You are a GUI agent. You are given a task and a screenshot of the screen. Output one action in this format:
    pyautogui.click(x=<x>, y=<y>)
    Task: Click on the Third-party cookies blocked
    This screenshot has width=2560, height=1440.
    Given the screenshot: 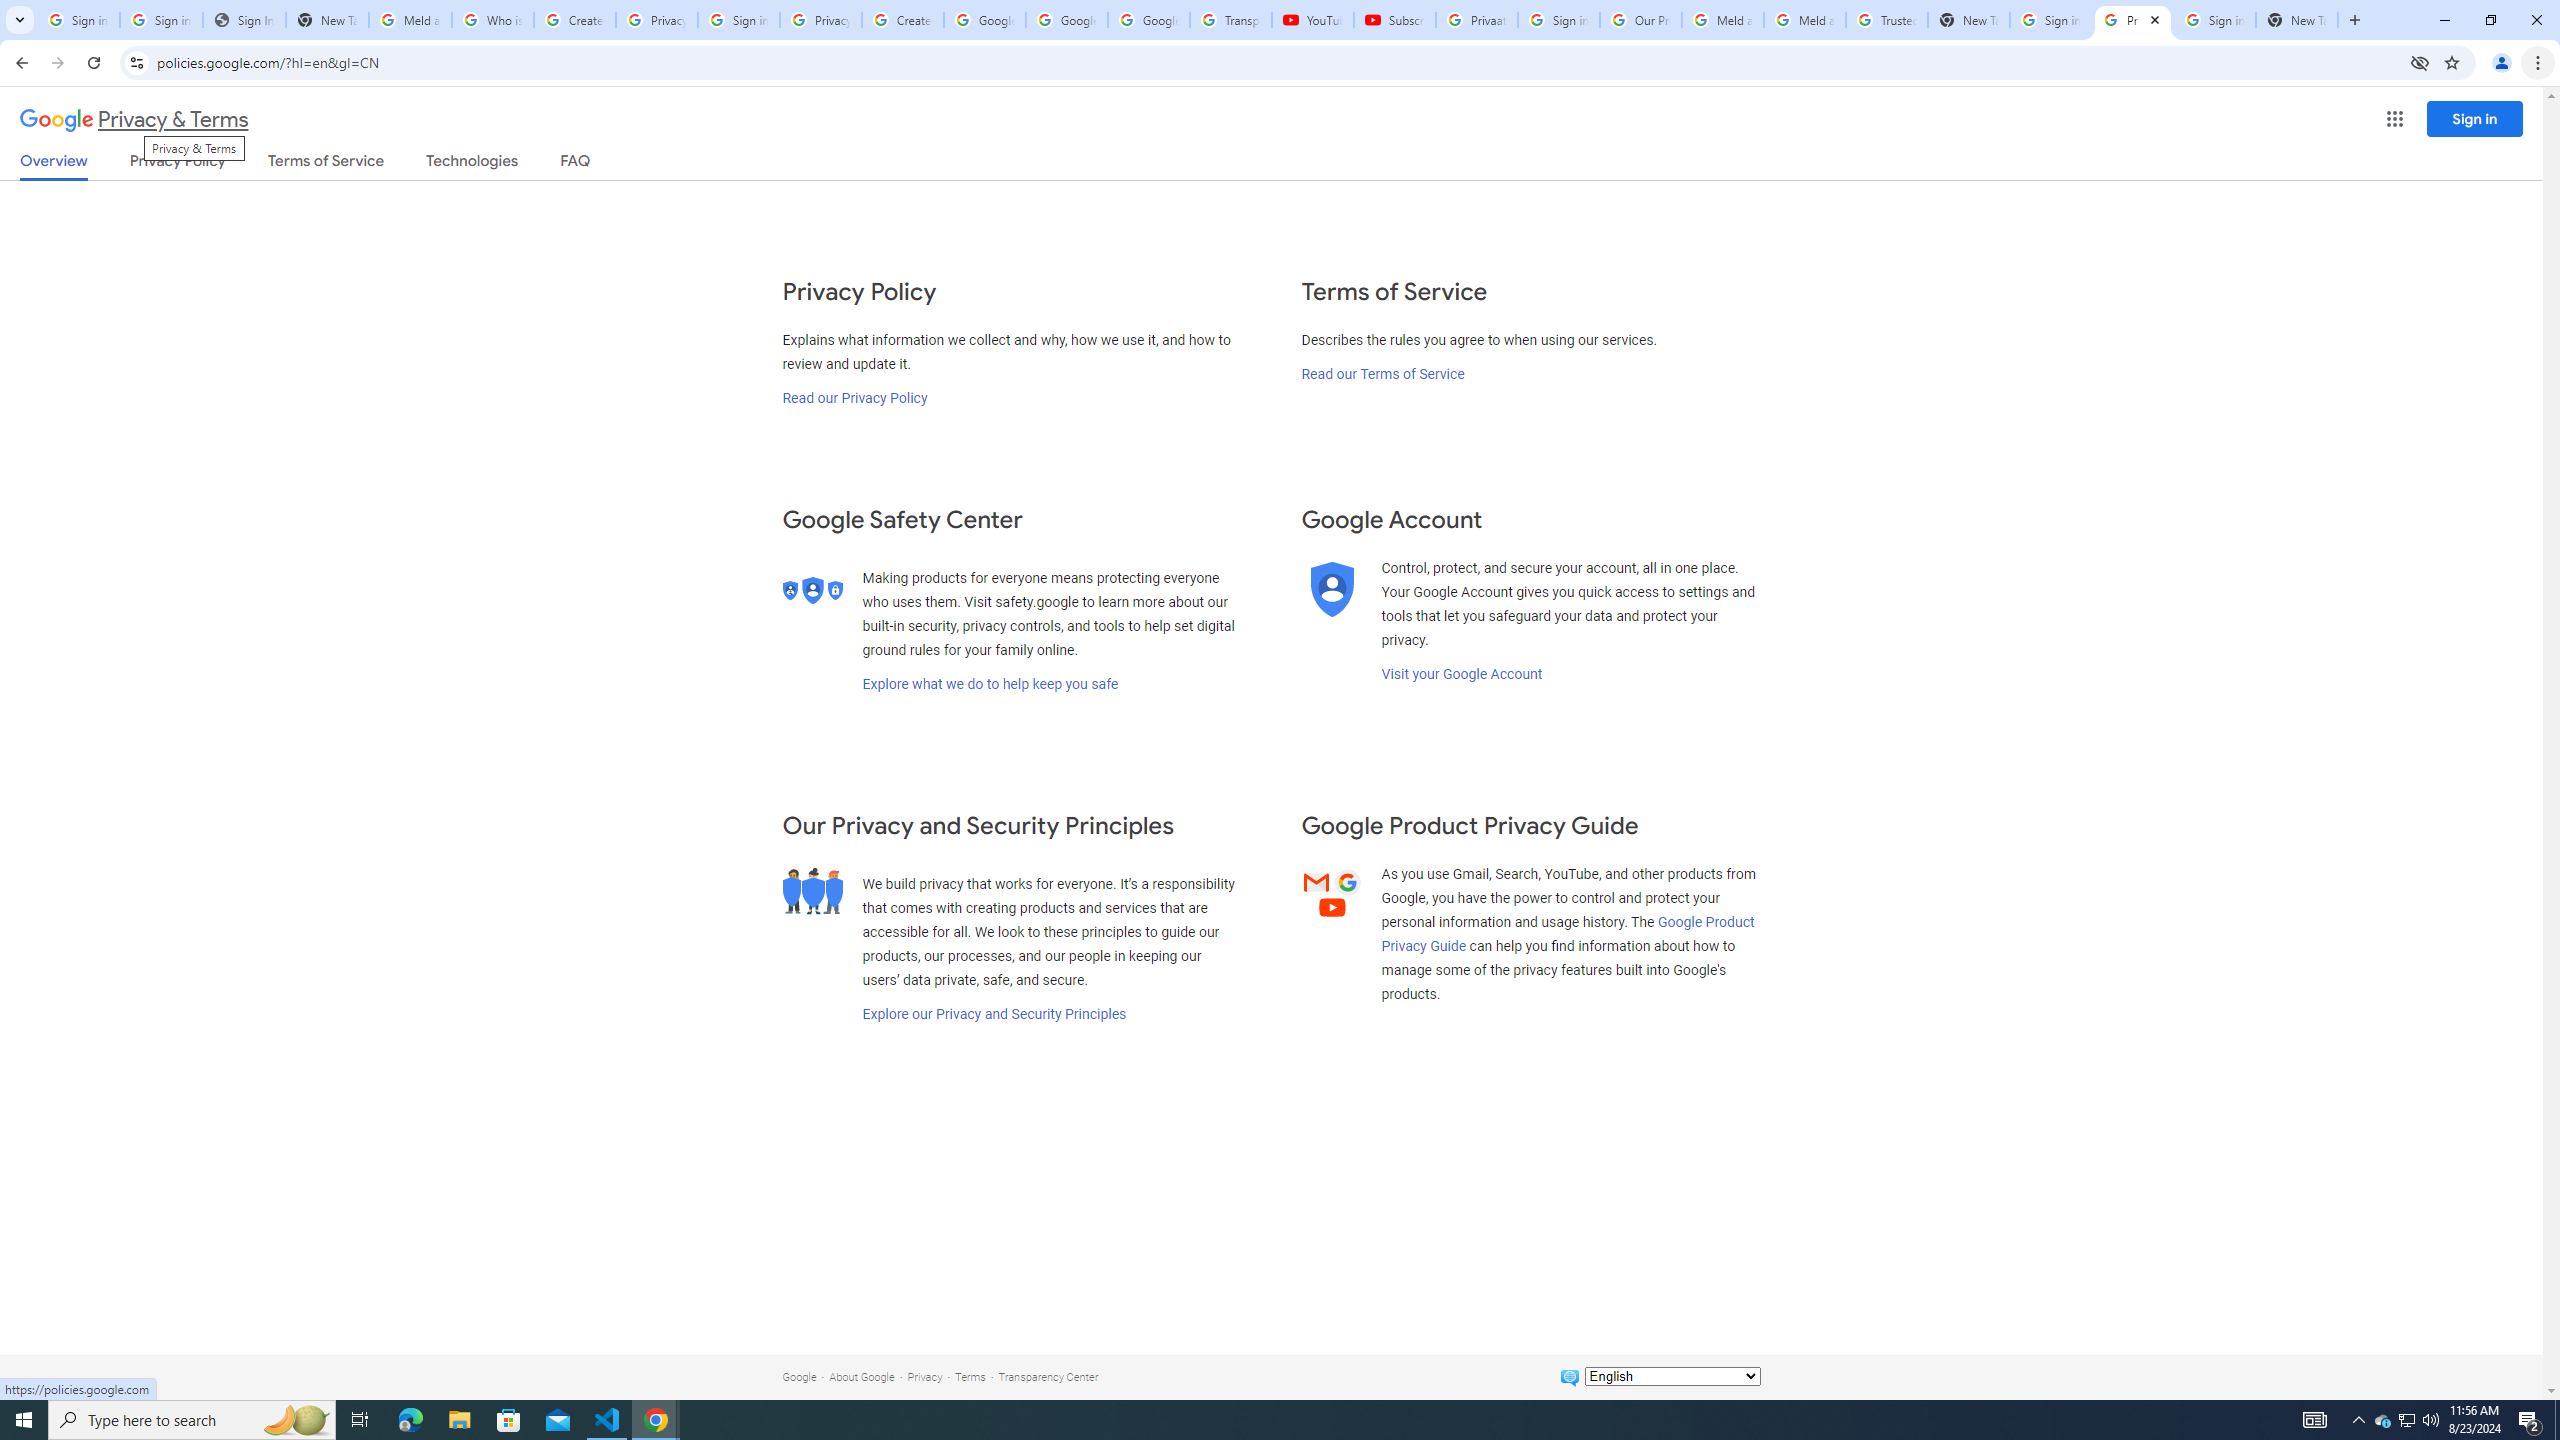 What is the action you would take?
    pyautogui.click(x=2420, y=62)
    